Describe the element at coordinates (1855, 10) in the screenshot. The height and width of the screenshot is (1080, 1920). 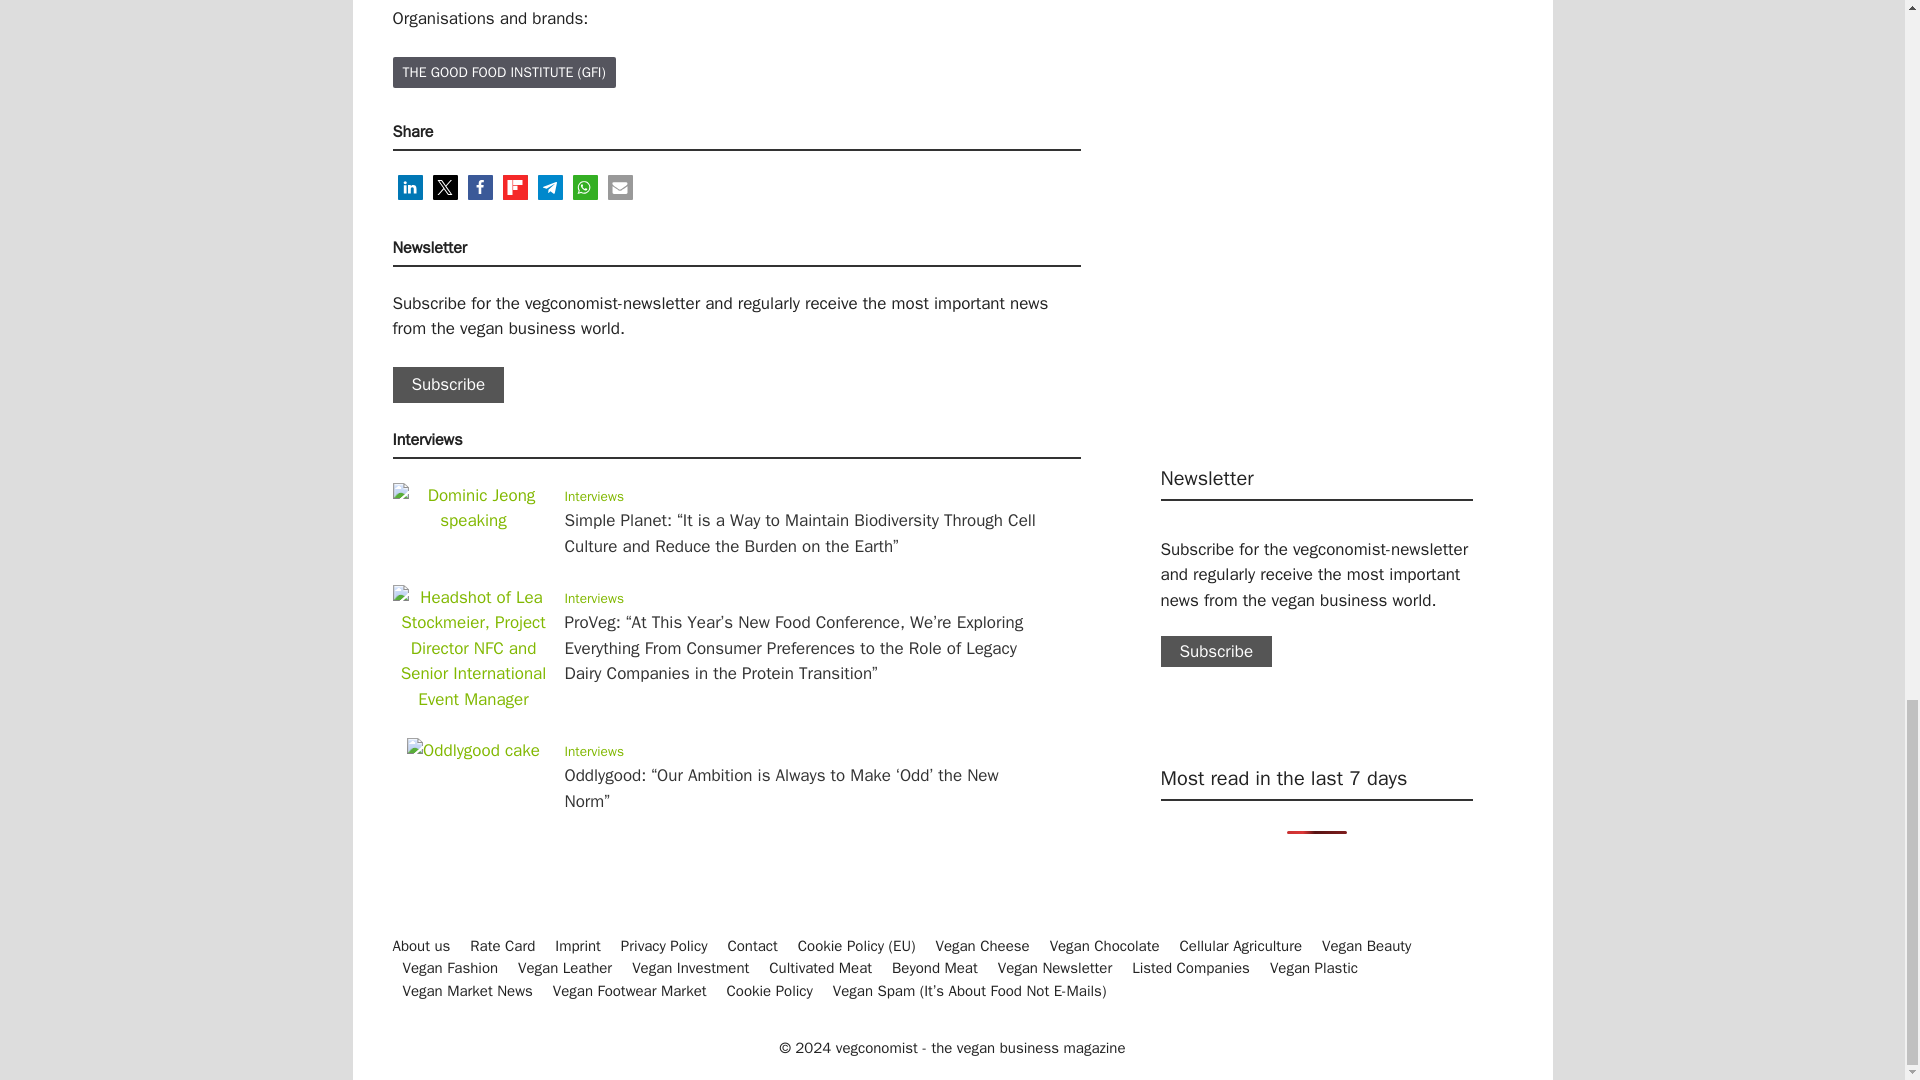
I see `Scroll back to top` at that location.